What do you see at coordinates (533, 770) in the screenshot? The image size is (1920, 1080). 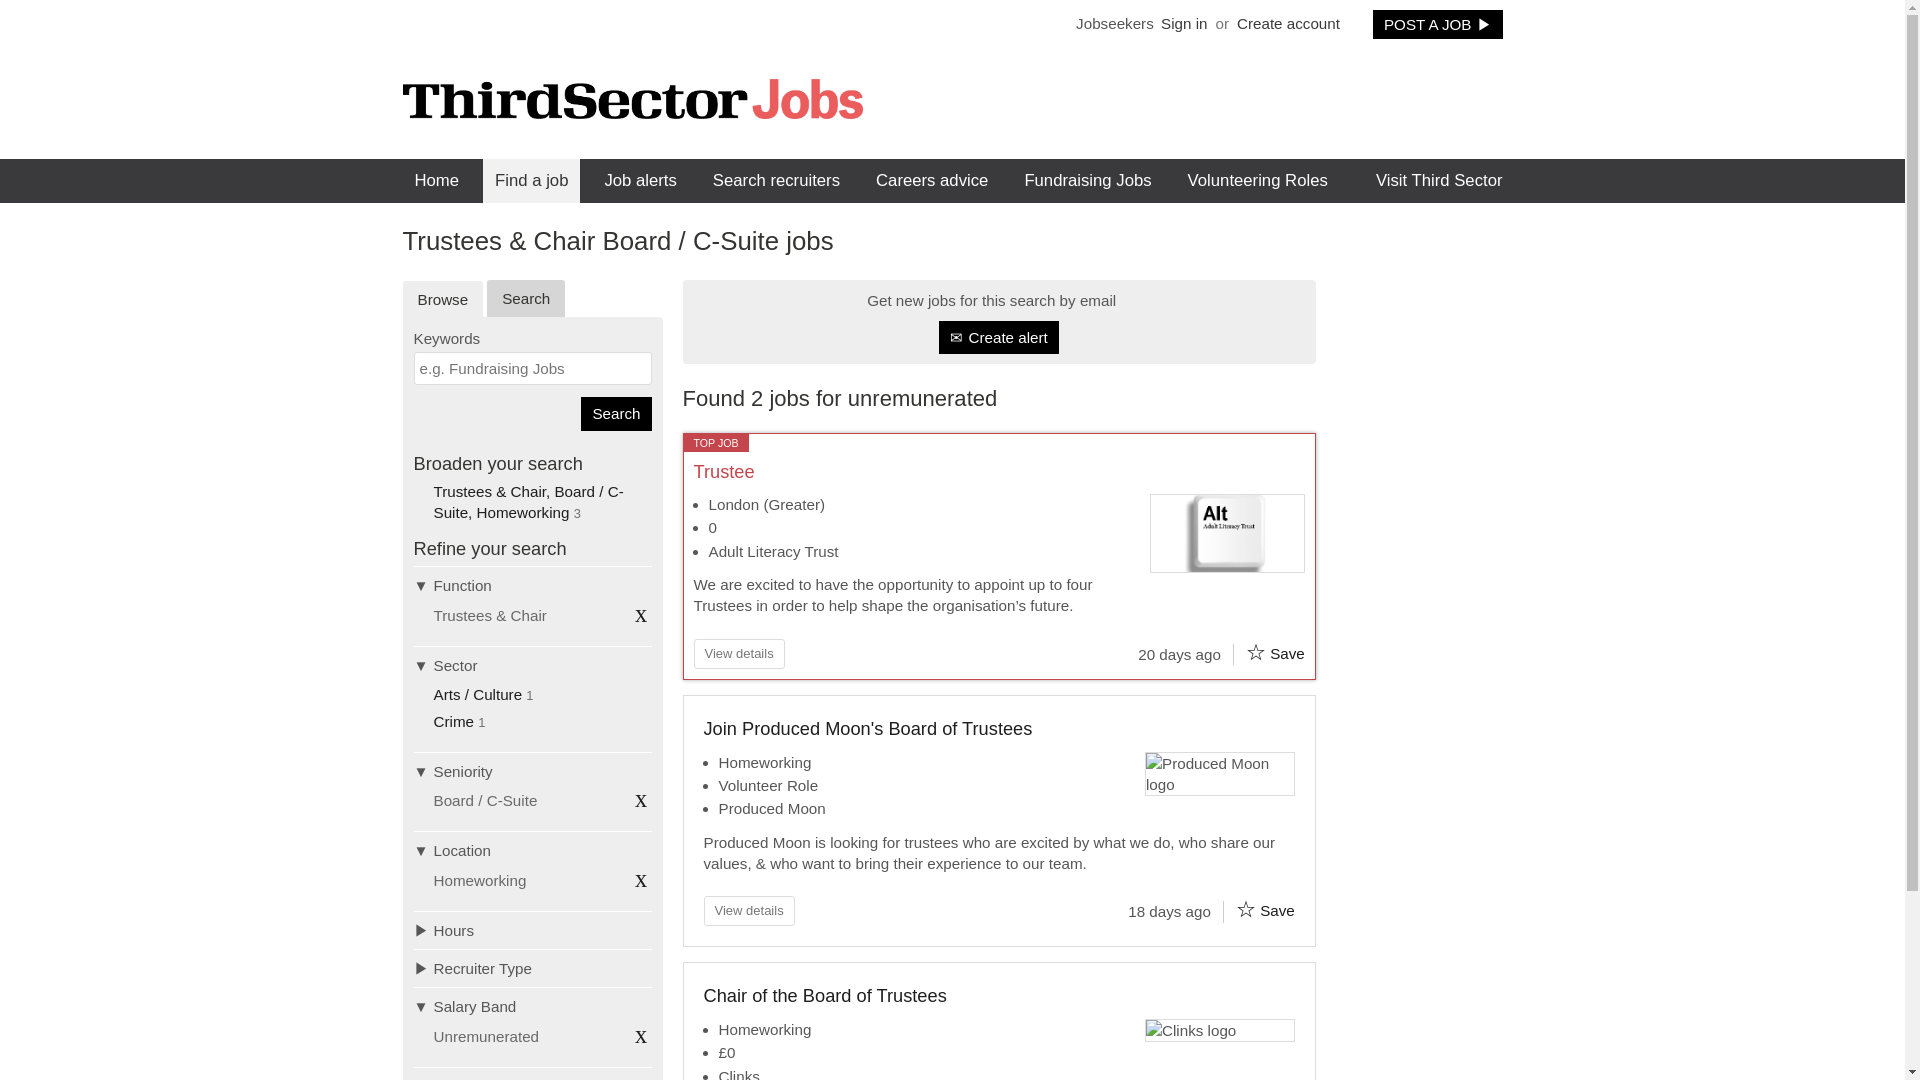 I see `Seniority` at bounding box center [533, 770].